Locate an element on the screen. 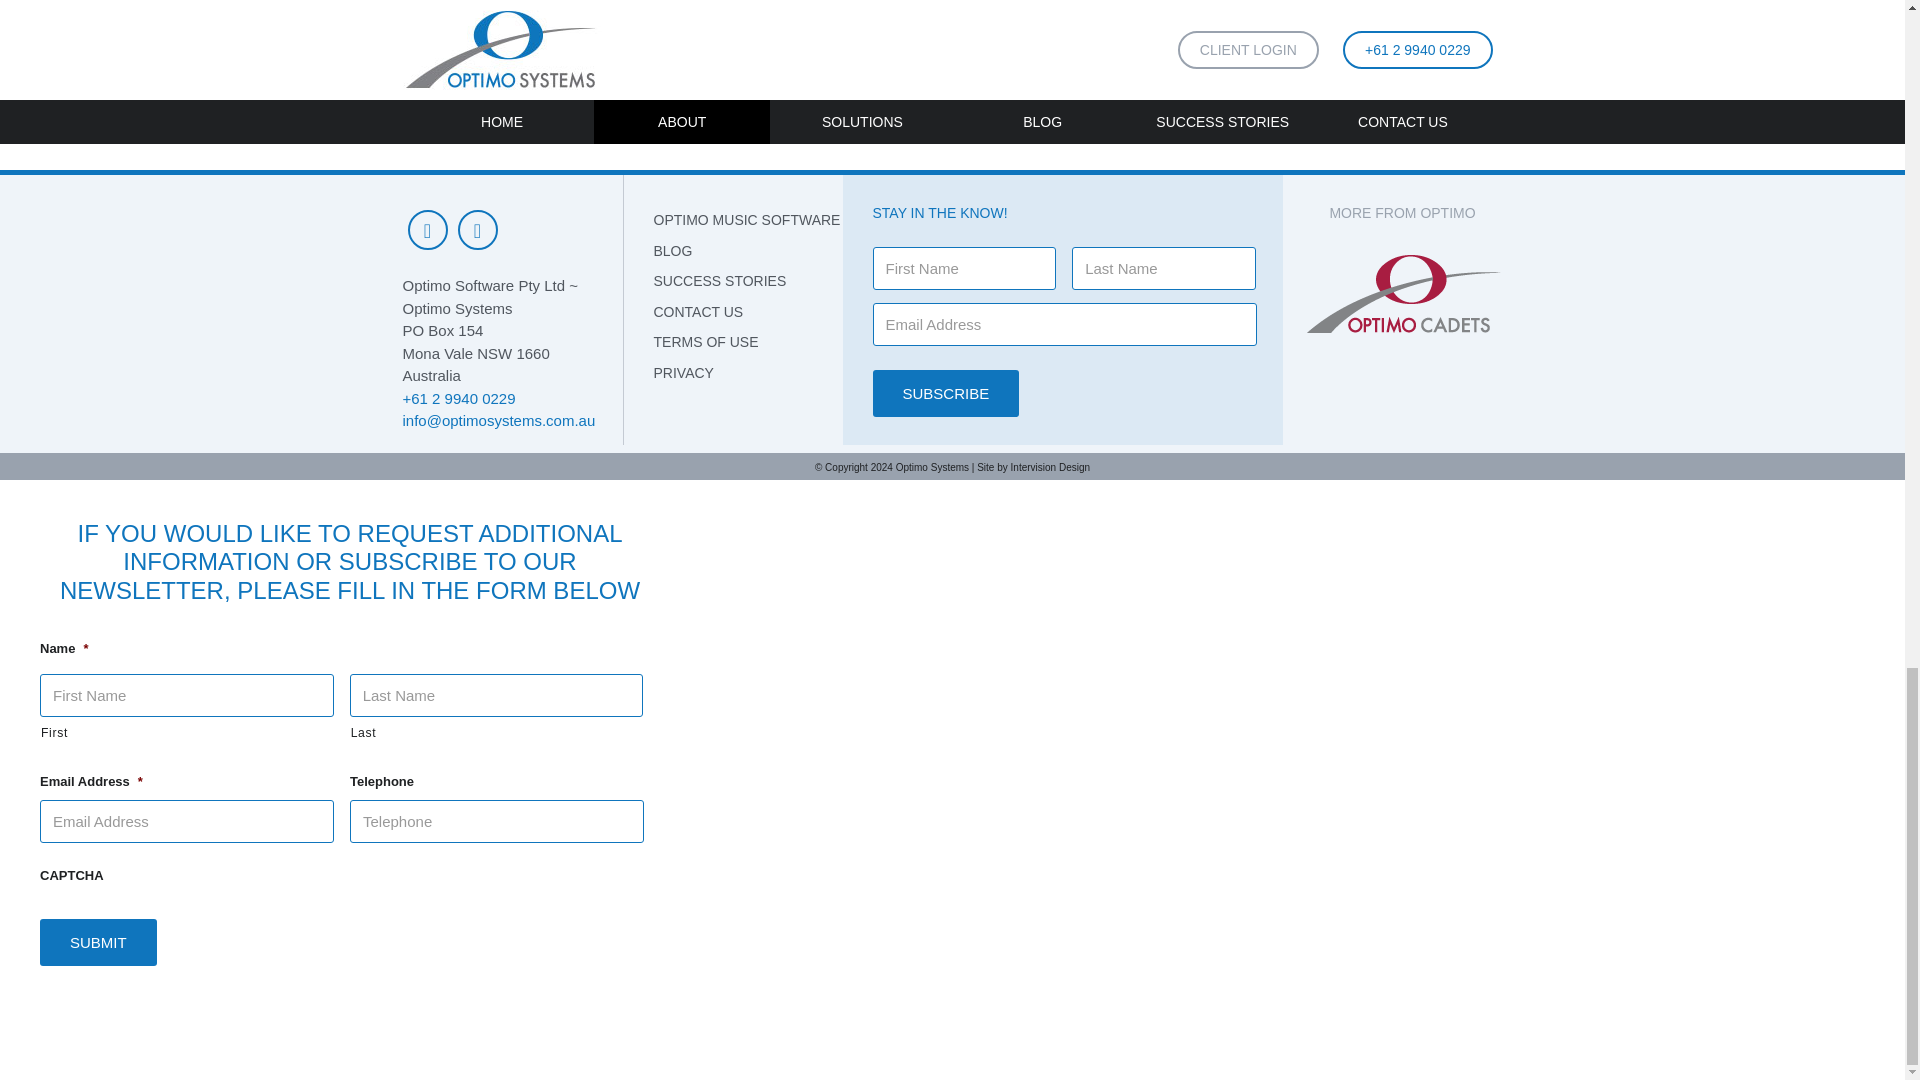 This screenshot has height=1080, width=1920. TERMS OF USE is located at coordinates (748, 342).